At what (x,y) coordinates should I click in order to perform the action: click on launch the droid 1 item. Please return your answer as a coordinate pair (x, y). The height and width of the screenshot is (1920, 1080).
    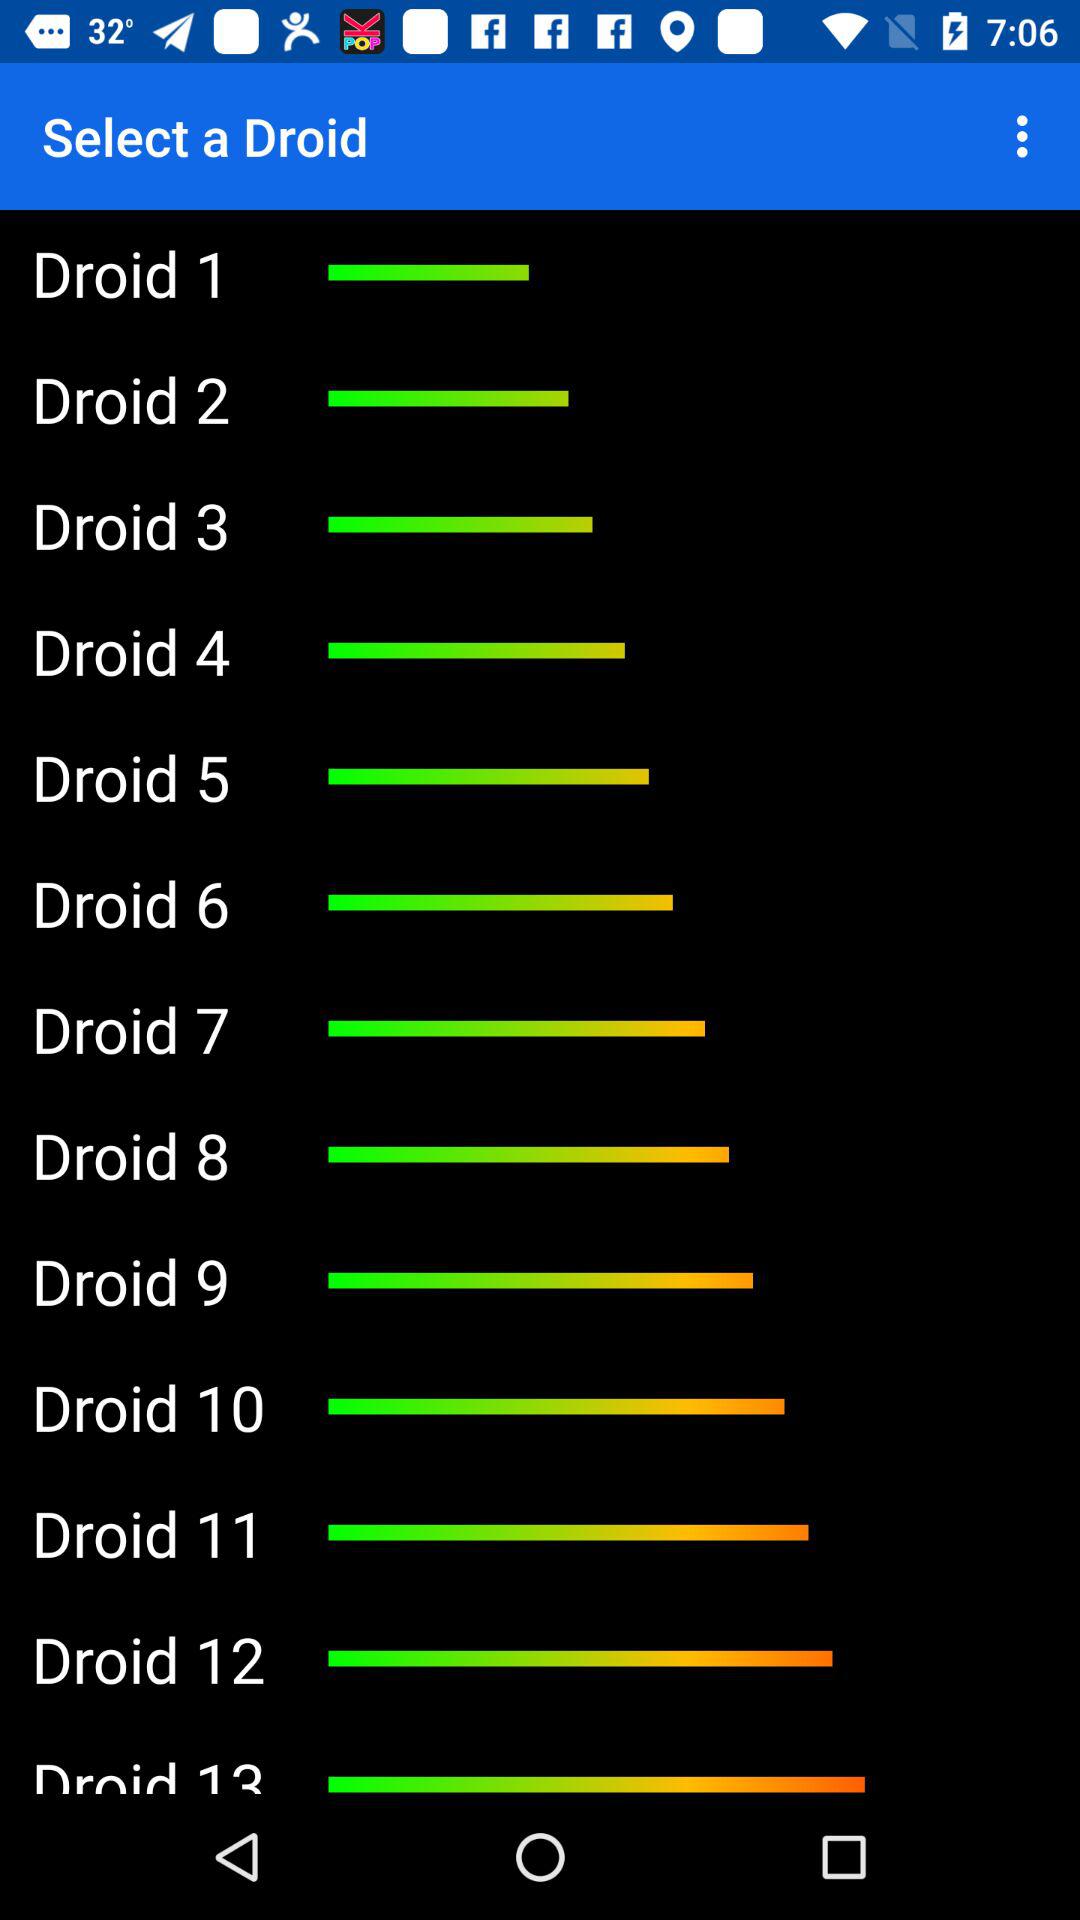
    Looking at the image, I should click on (148, 272).